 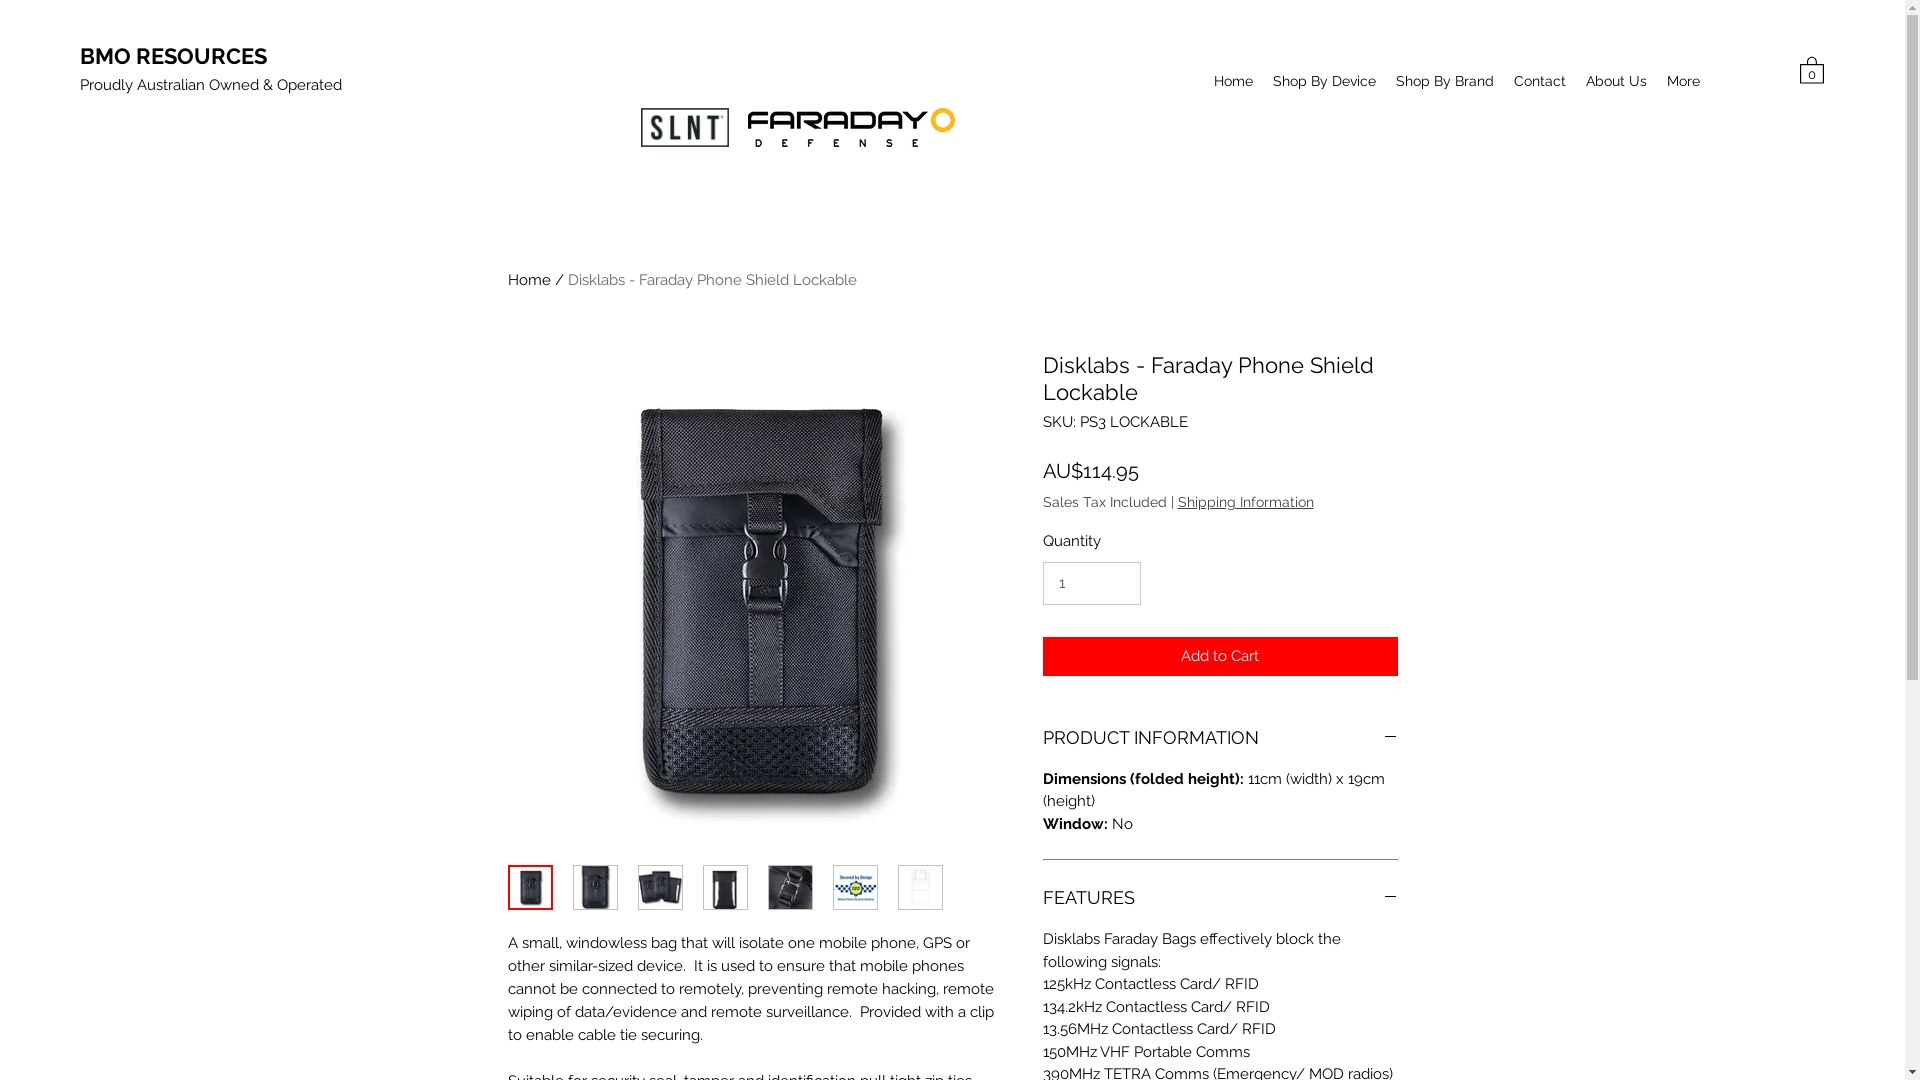 I want to click on Shop By Device, so click(x=1324, y=81).